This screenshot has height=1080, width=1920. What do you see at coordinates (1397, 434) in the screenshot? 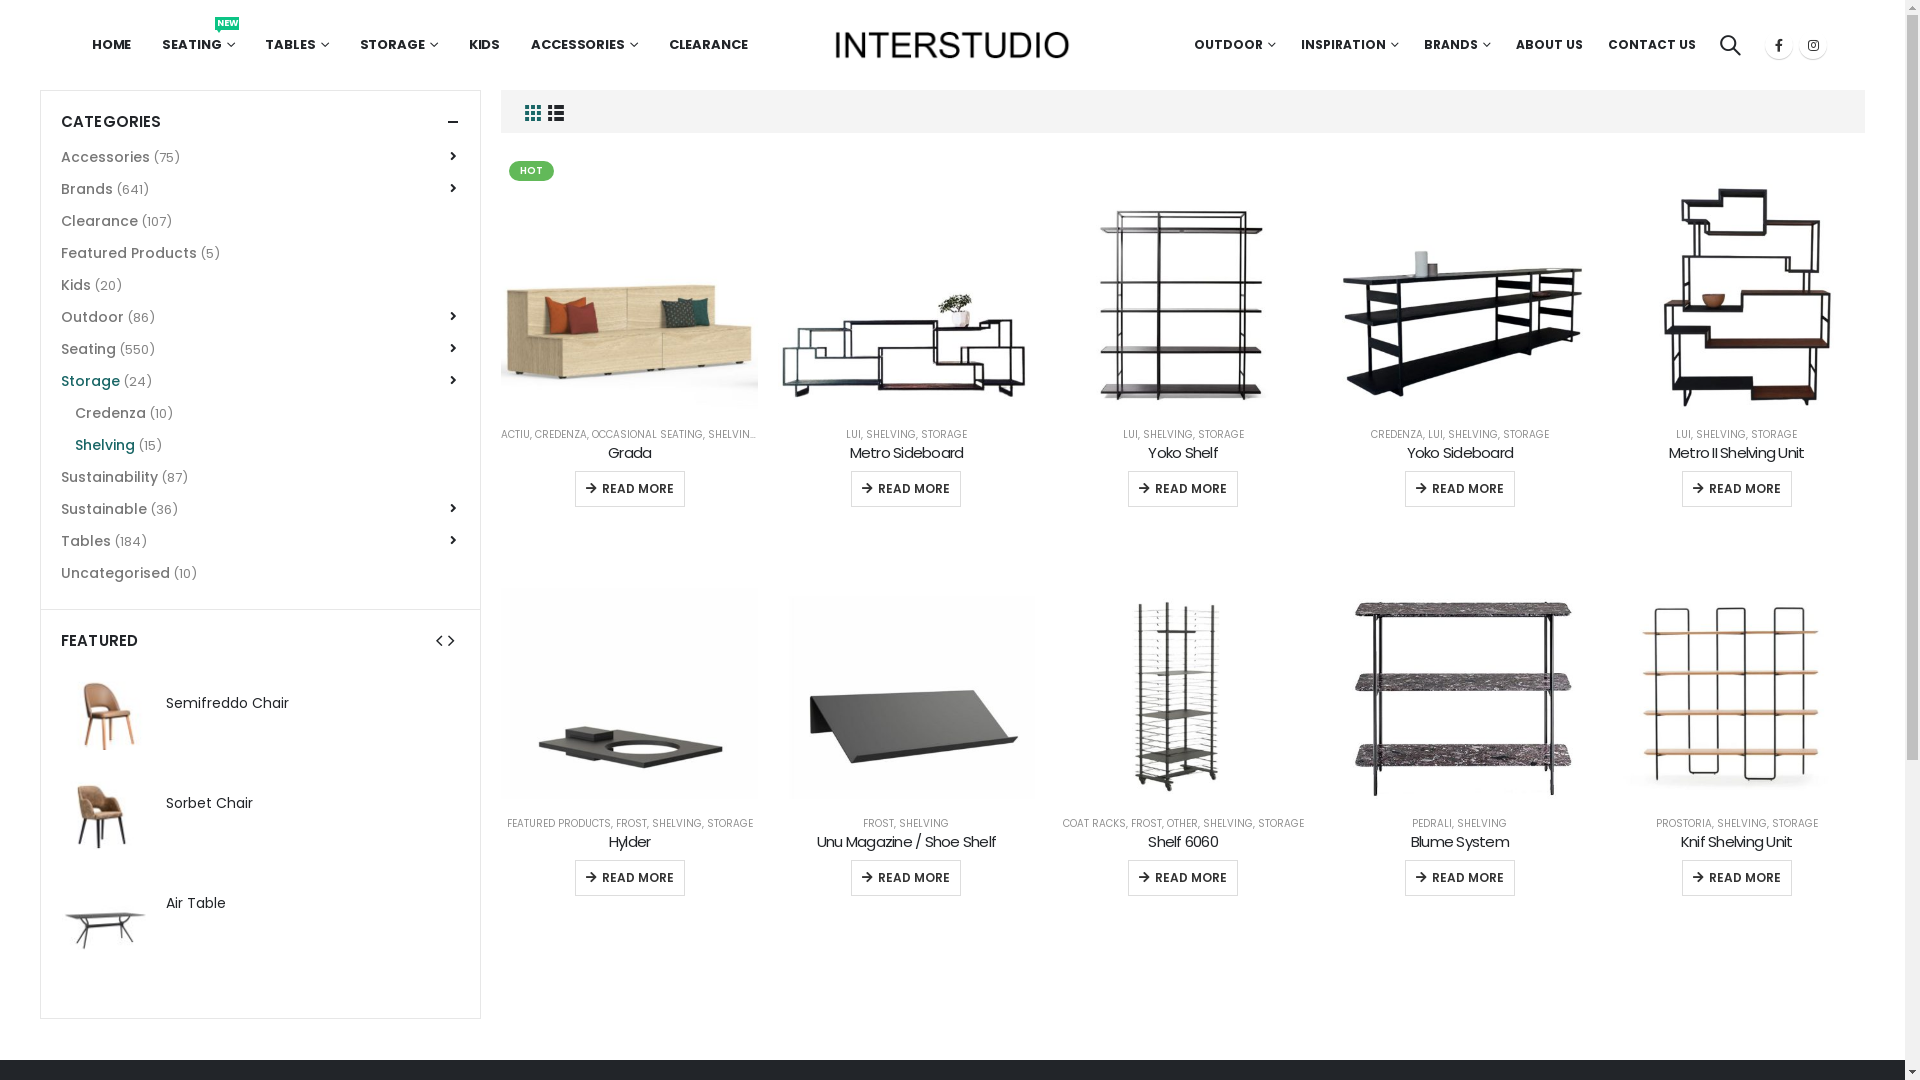
I see `CREDENZA` at bounding box center [1397, 434].